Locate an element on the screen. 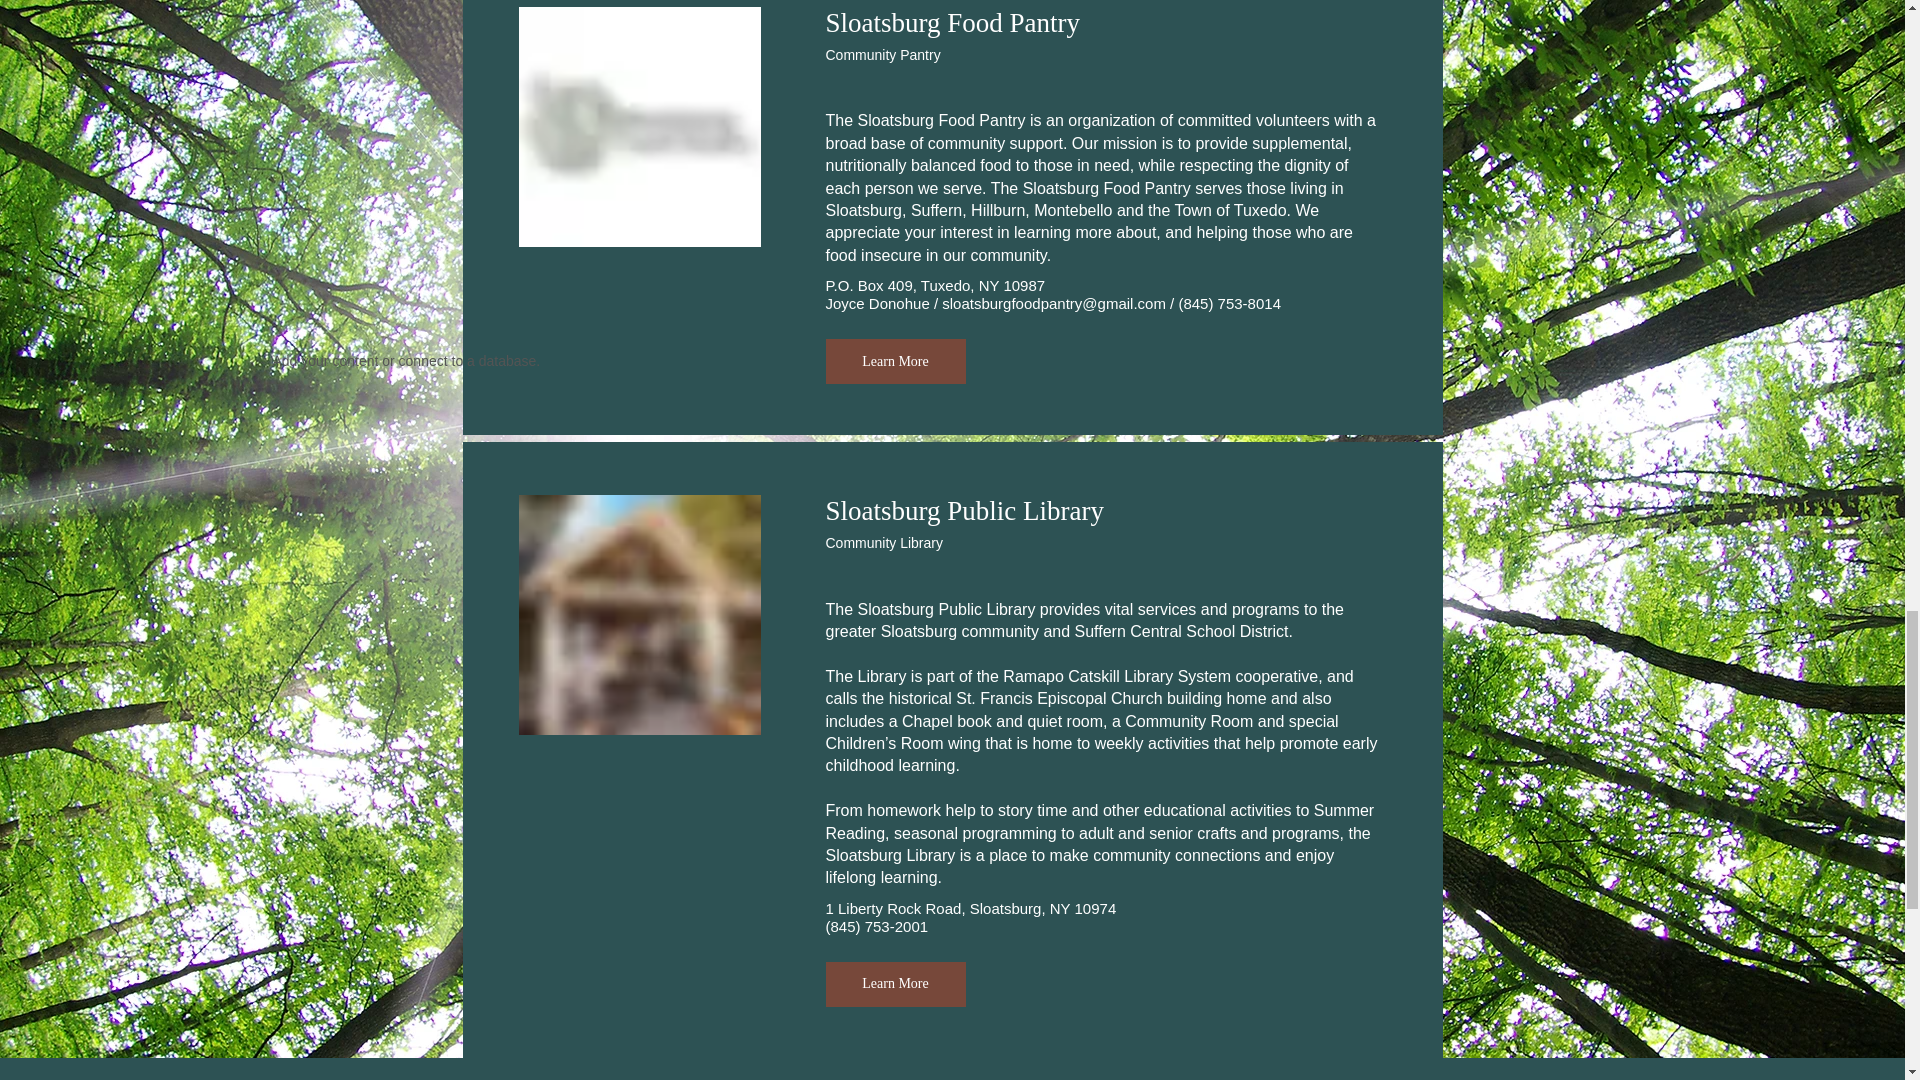  Learn More is located at coordinates (895, 362).